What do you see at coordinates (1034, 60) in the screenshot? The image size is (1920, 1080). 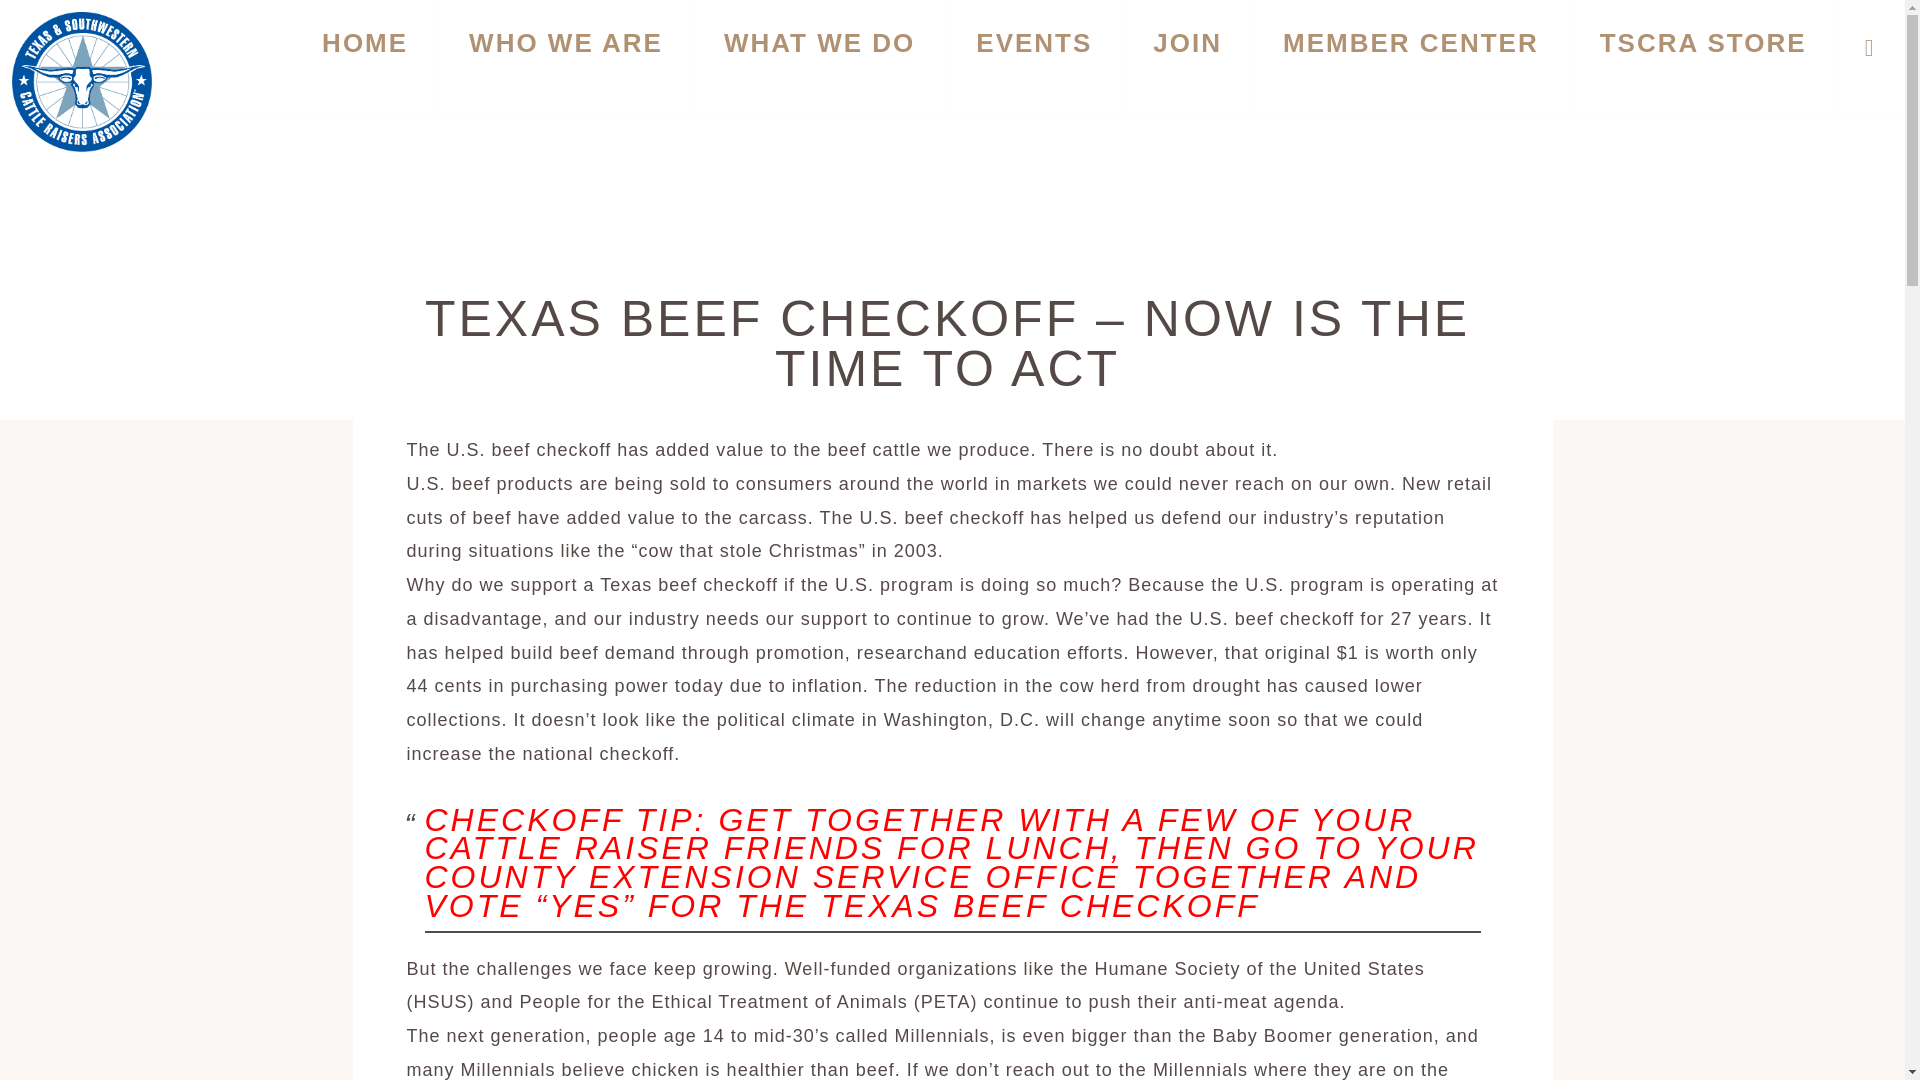 I see `EVENTS` at bounding box center [1034, 60].